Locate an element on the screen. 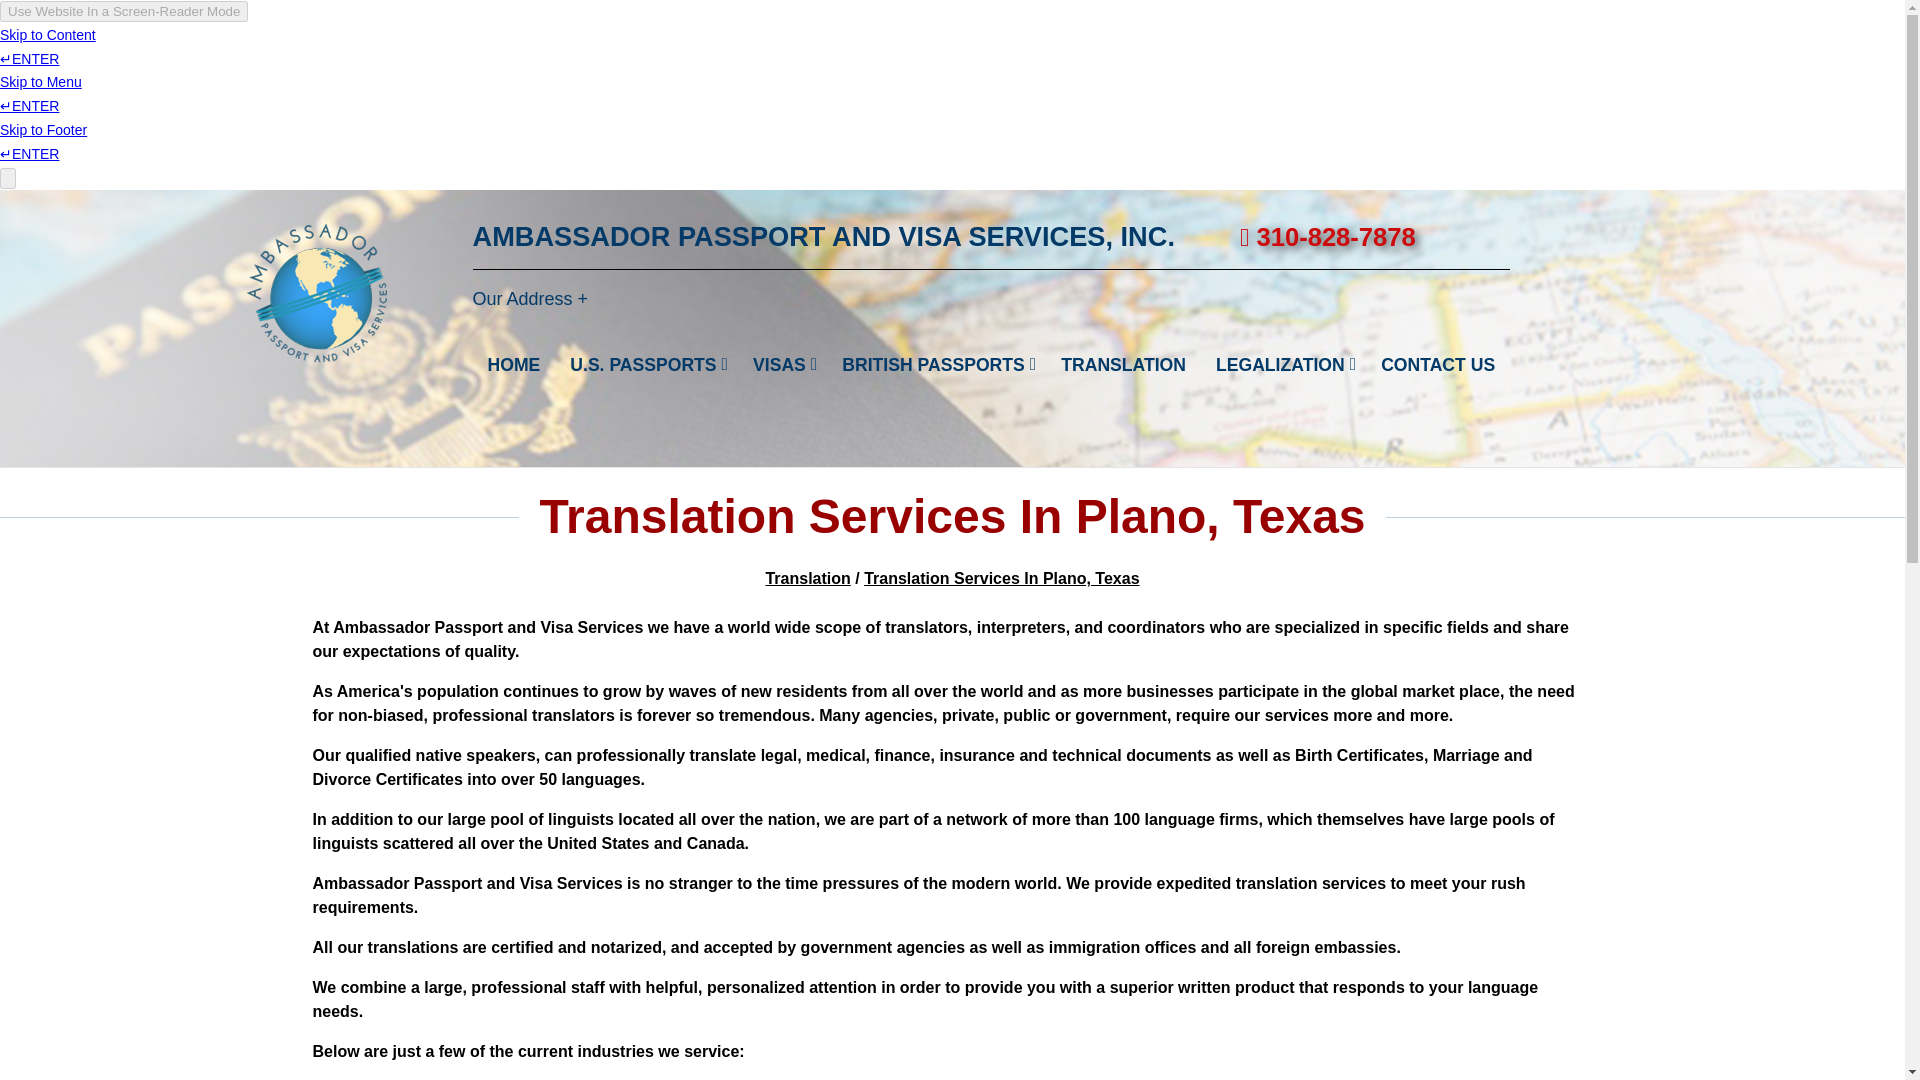 The width and height of the screenshot is (1920, 1080). HOME is located at coordinates (513, 365).